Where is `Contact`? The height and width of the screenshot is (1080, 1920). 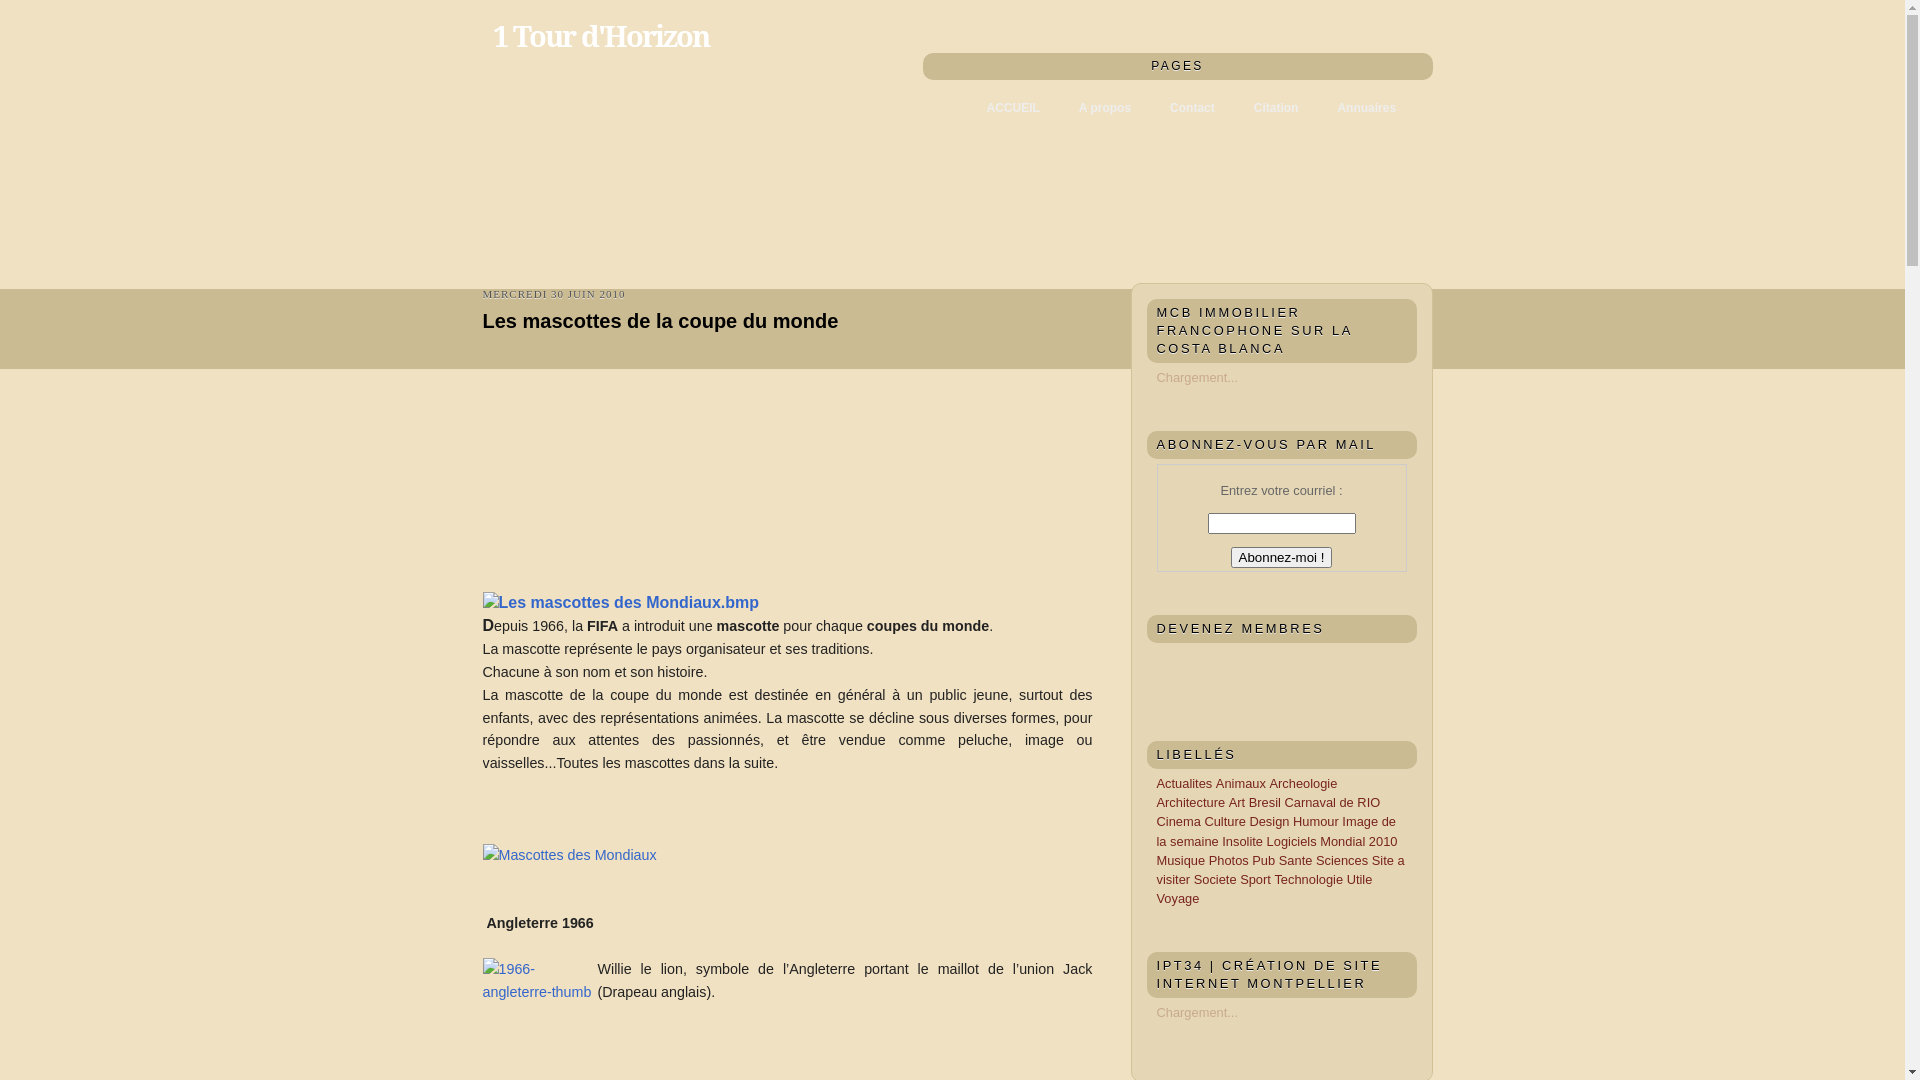 Contact is located at coordinates (1192, 108).